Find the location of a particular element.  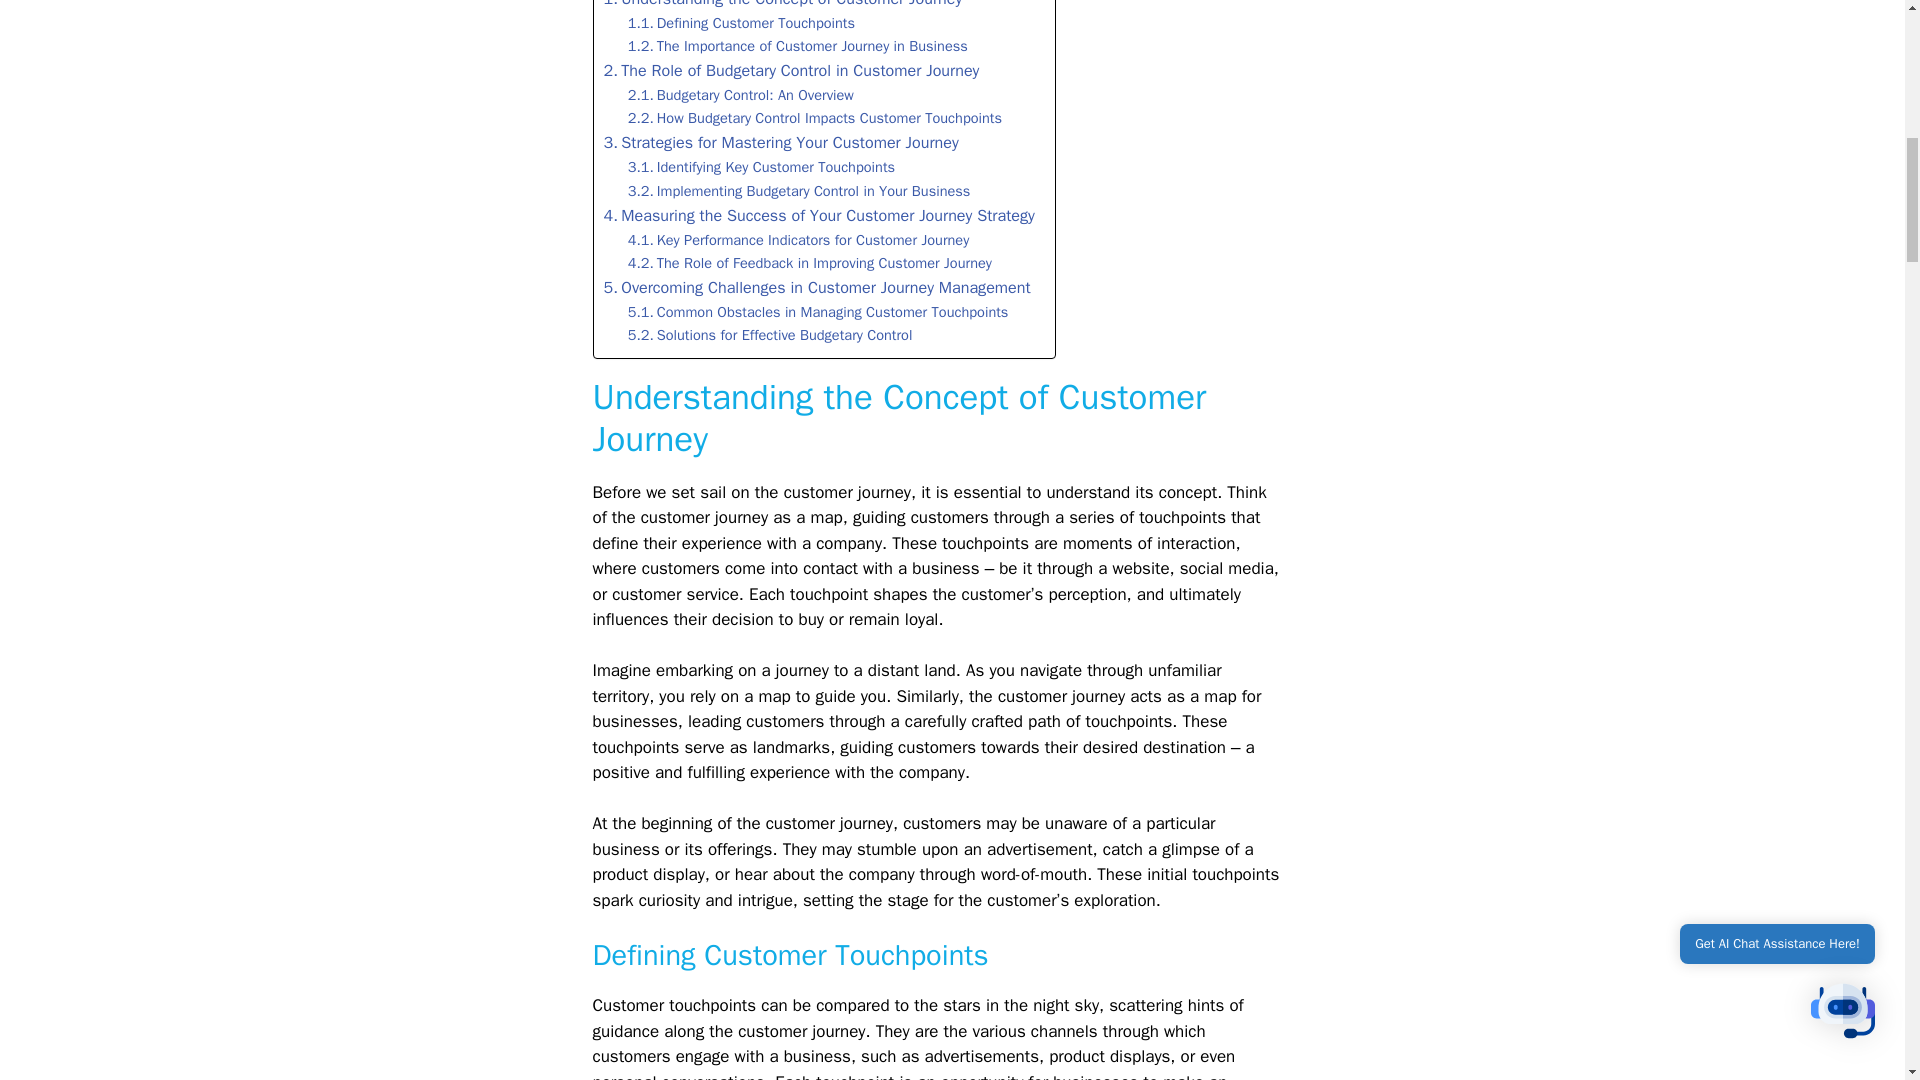

The Role of Feedback in Improving Customer Journey is located at coordinates (810, 263).